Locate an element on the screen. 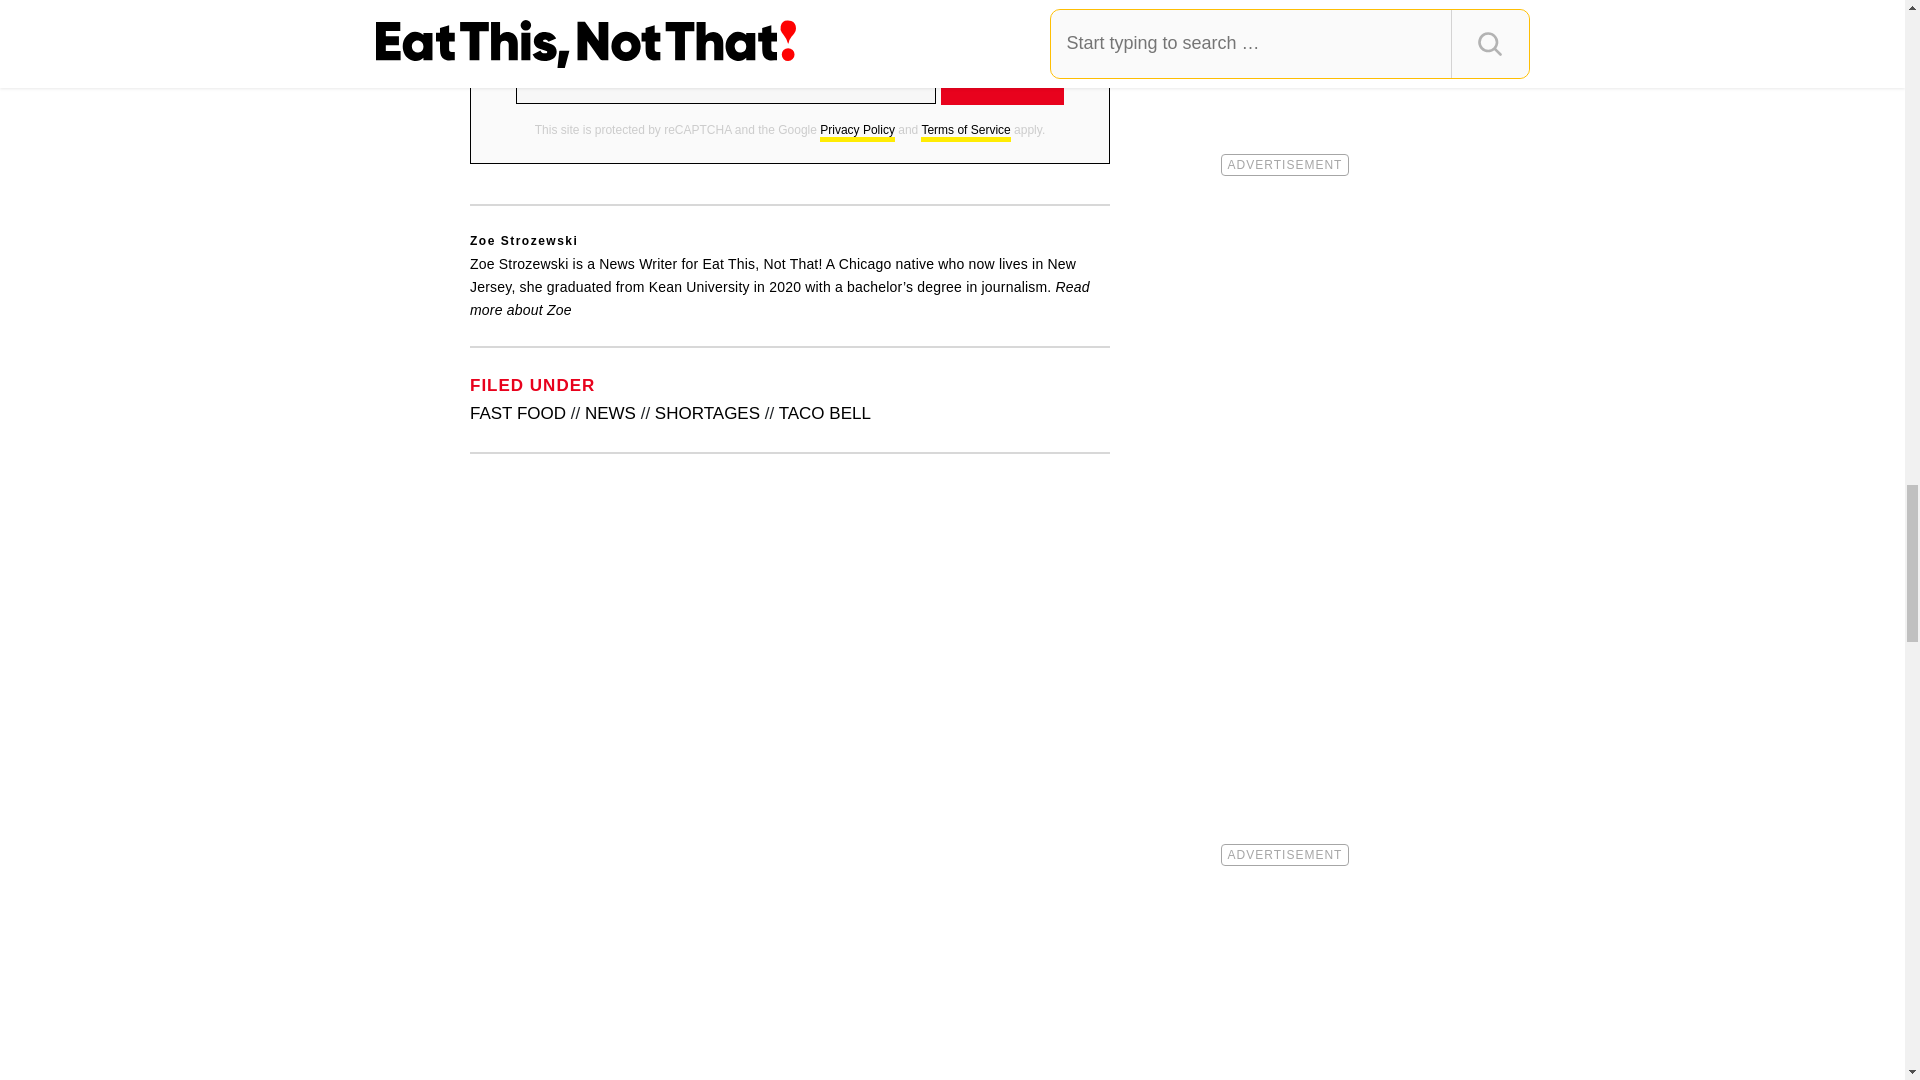  Sign Up is located at coordinates (1002, 80).